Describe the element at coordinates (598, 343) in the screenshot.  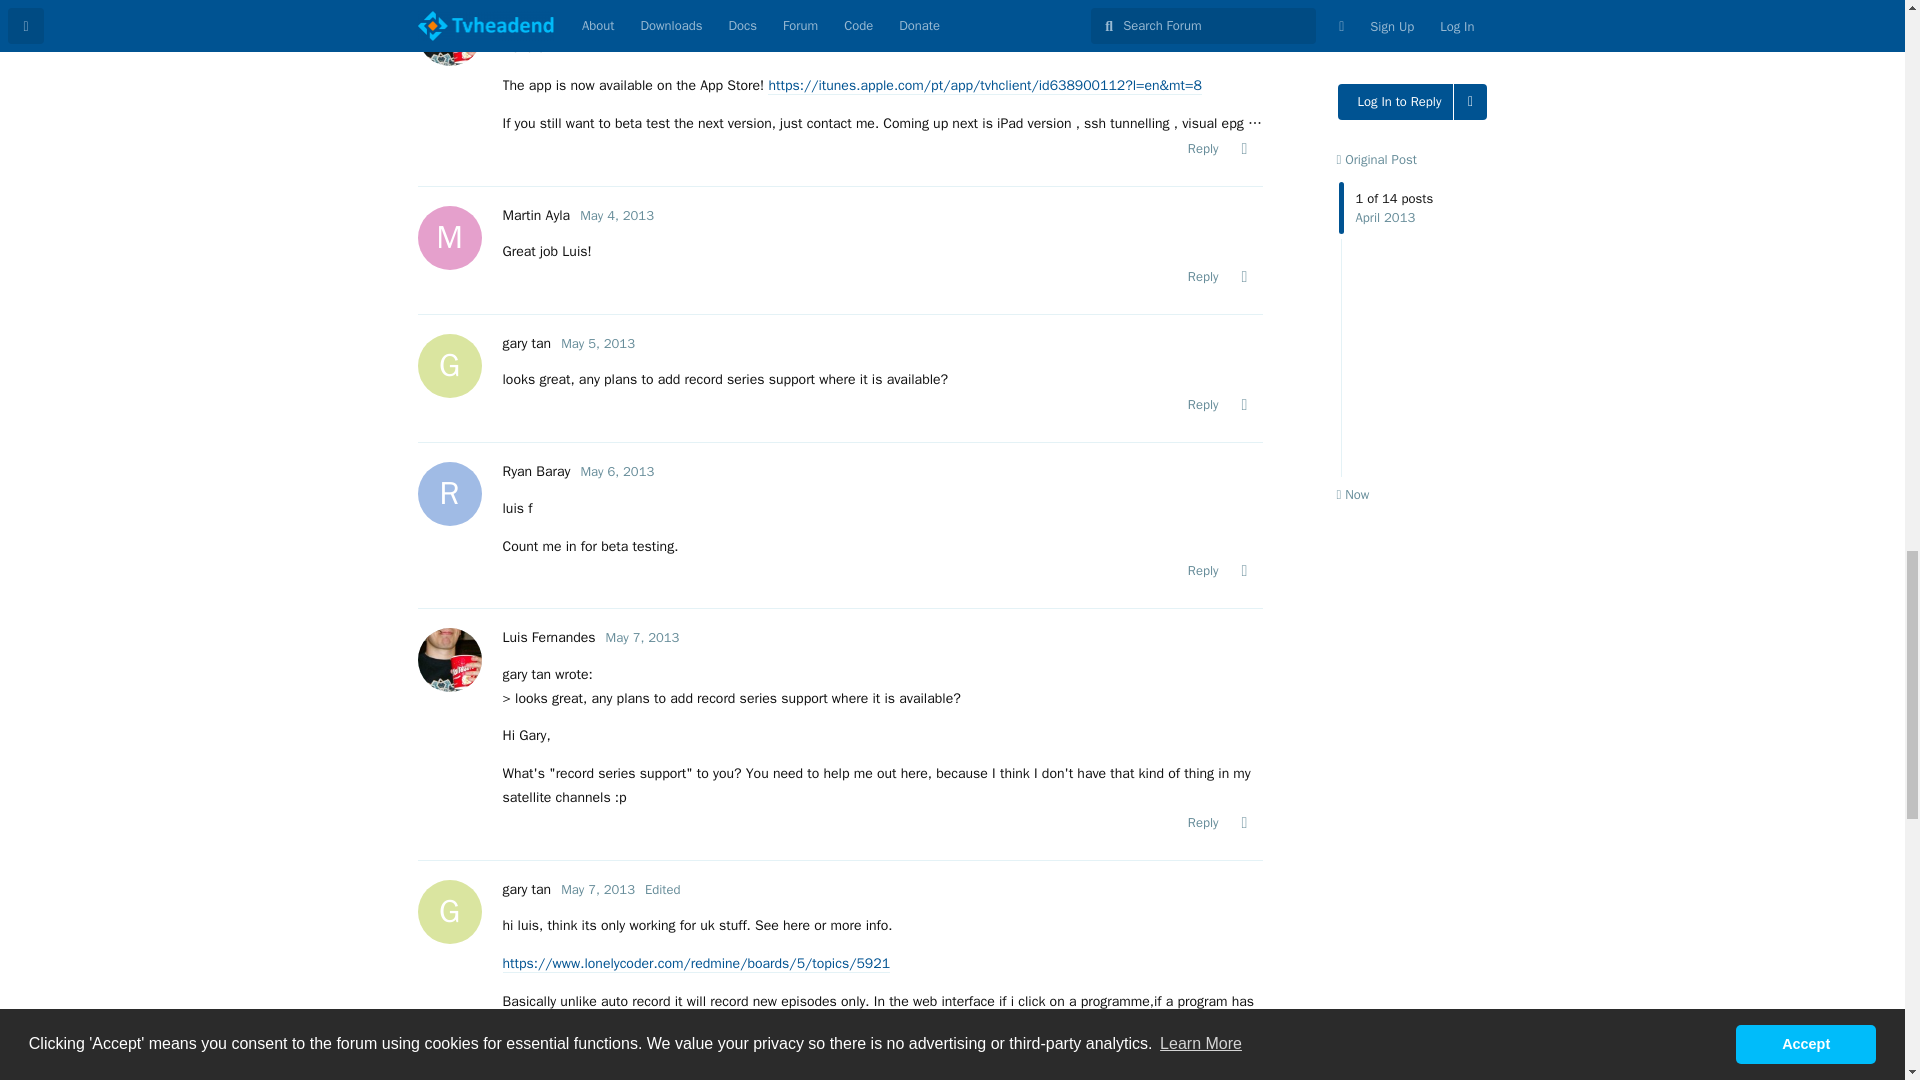
I see `Sunday, May 5, 2013 7:48 PM` at that location.